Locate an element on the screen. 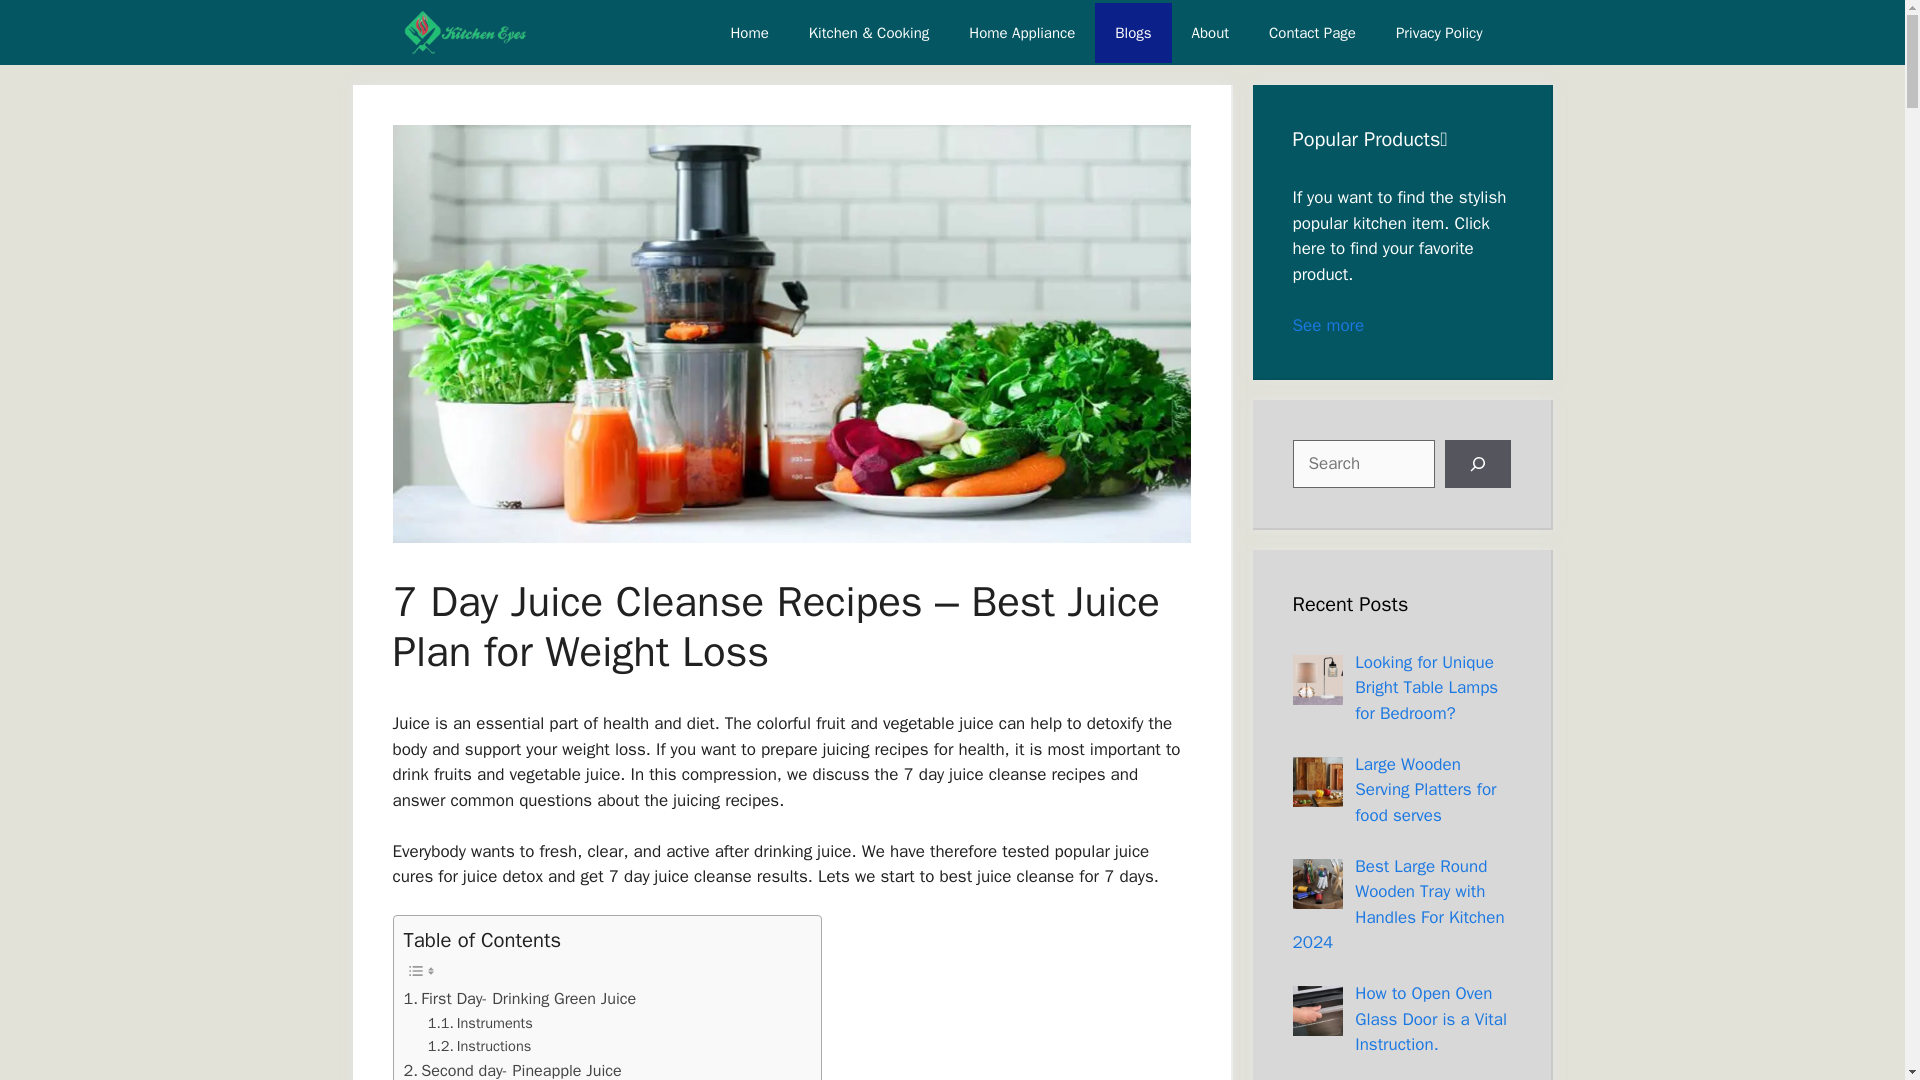 This screenshot has height=1080, width=1920. Home Appliance is located at coordinates (1021, 32).